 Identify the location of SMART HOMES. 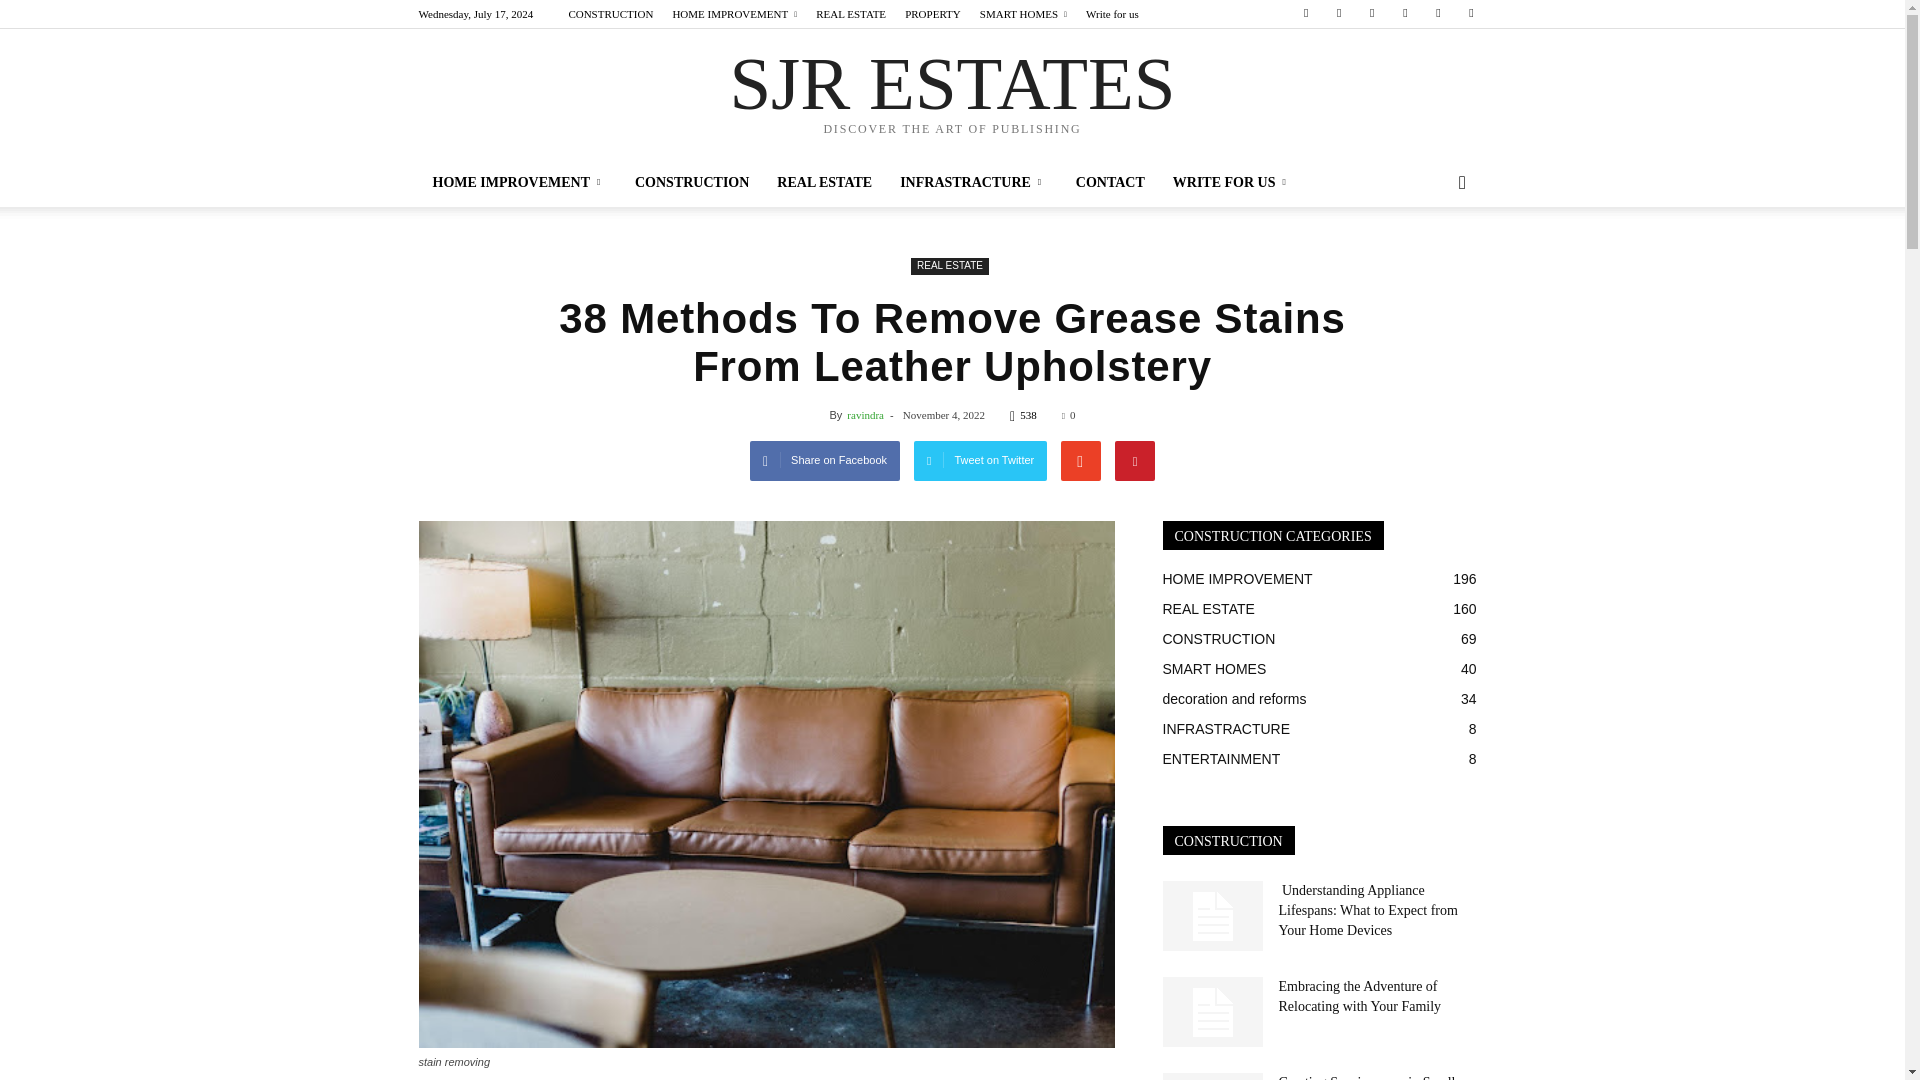
(1023, 14).